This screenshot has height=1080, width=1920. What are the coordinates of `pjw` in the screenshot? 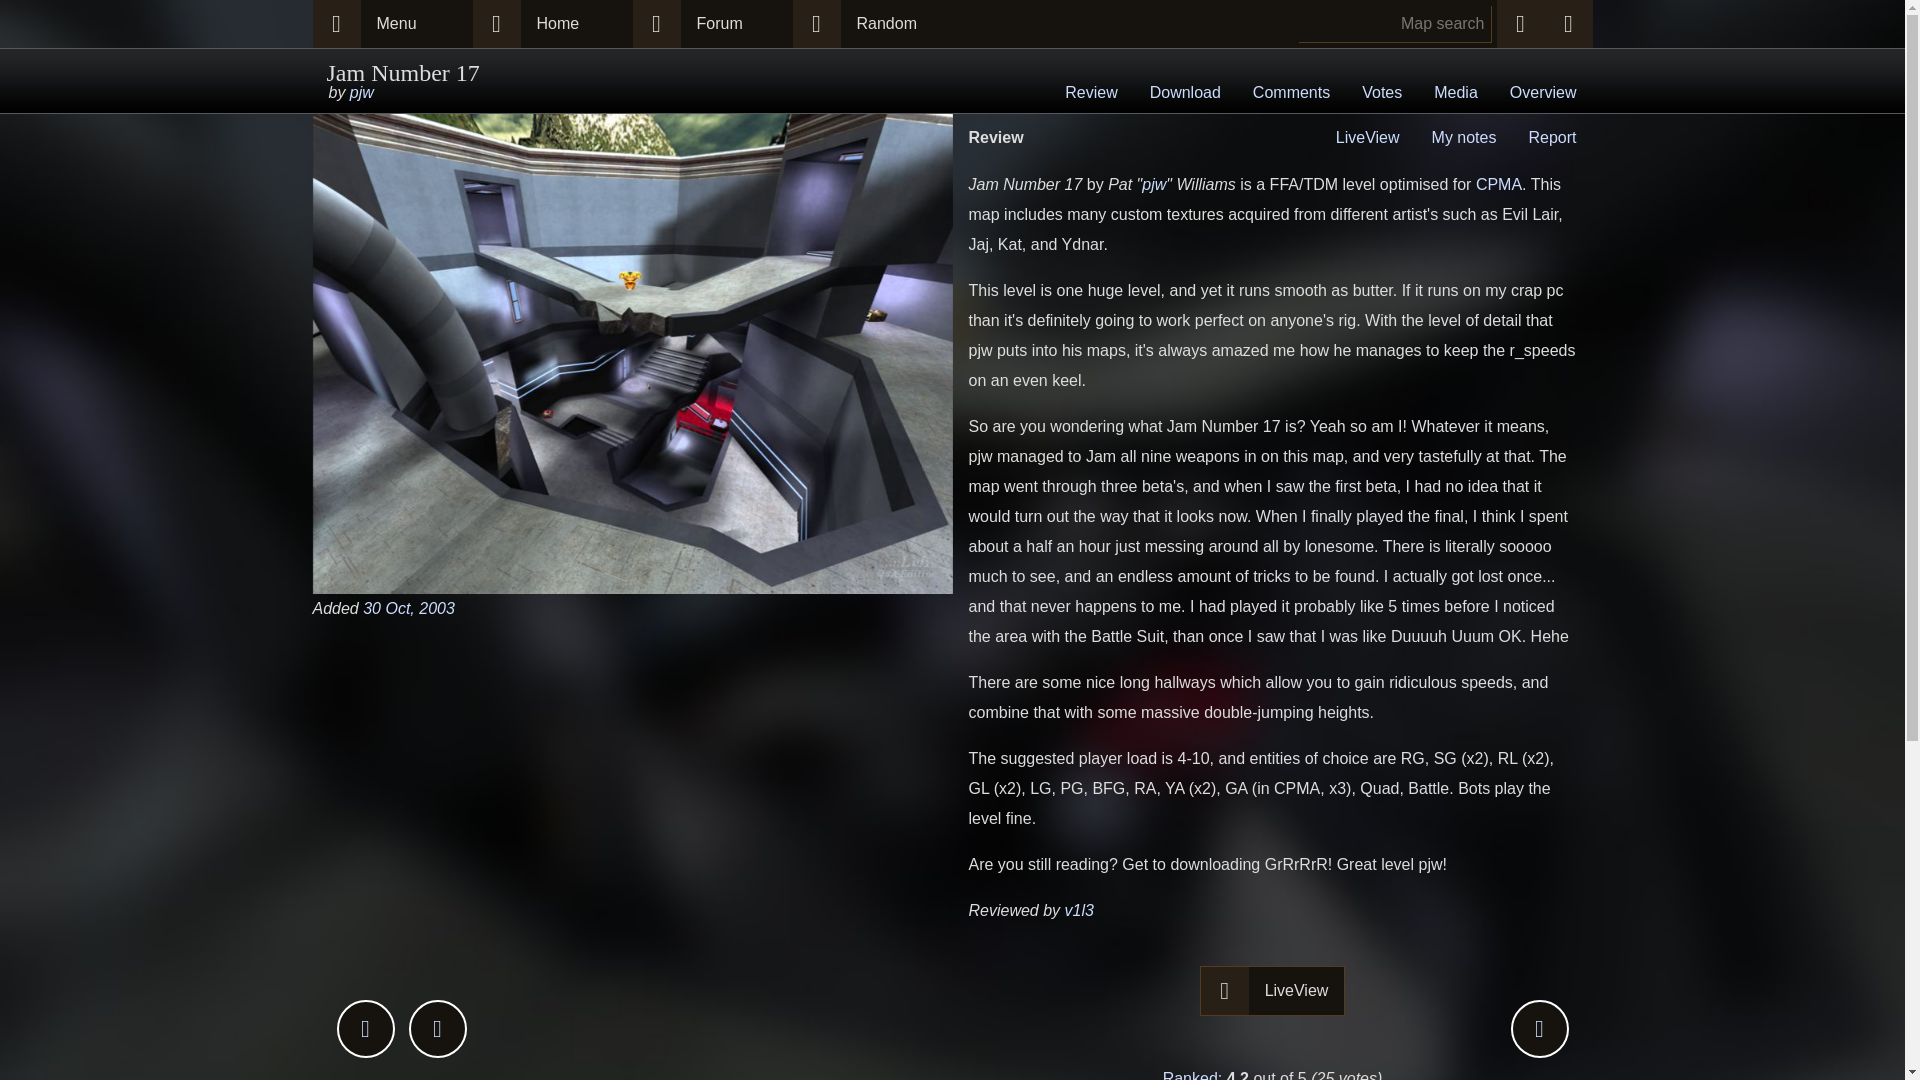 It's located at (362, 92).